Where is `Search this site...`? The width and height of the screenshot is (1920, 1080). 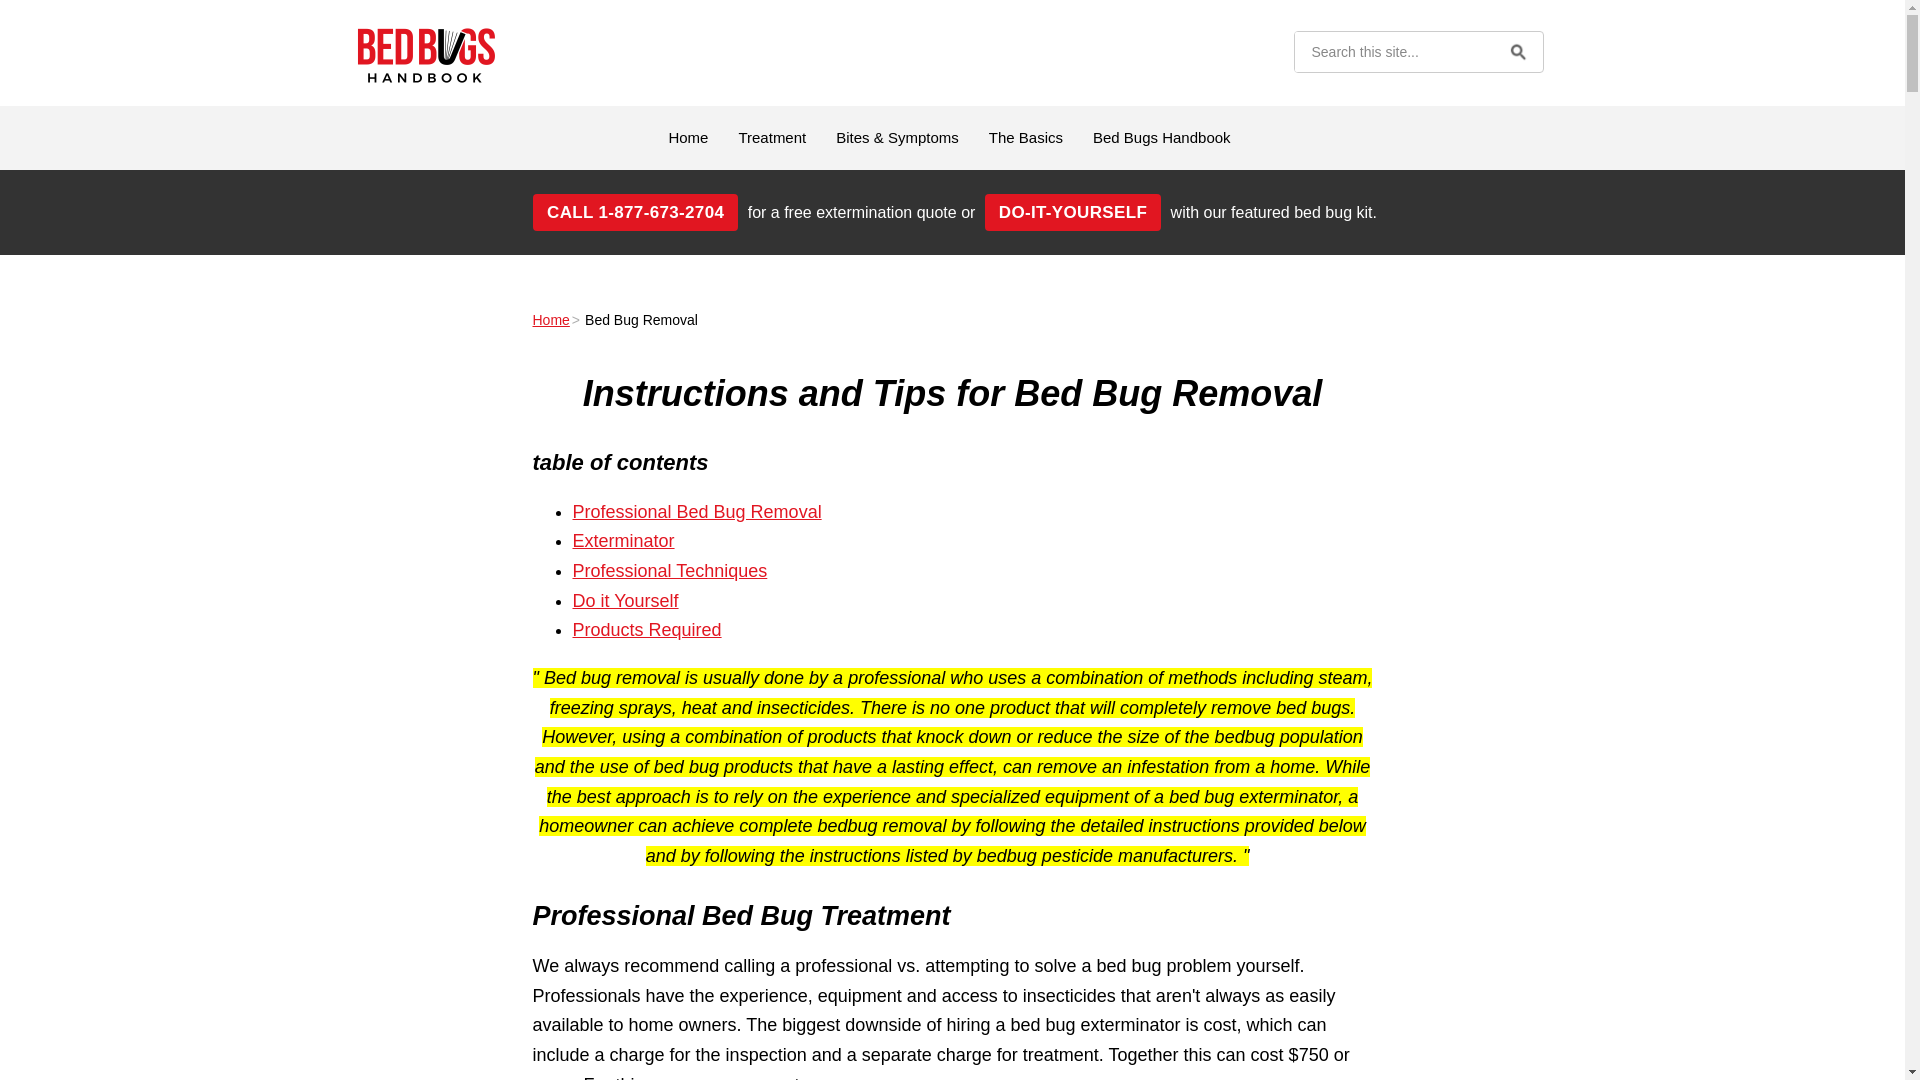 Search this site... is located at coordinates (1392, 52).